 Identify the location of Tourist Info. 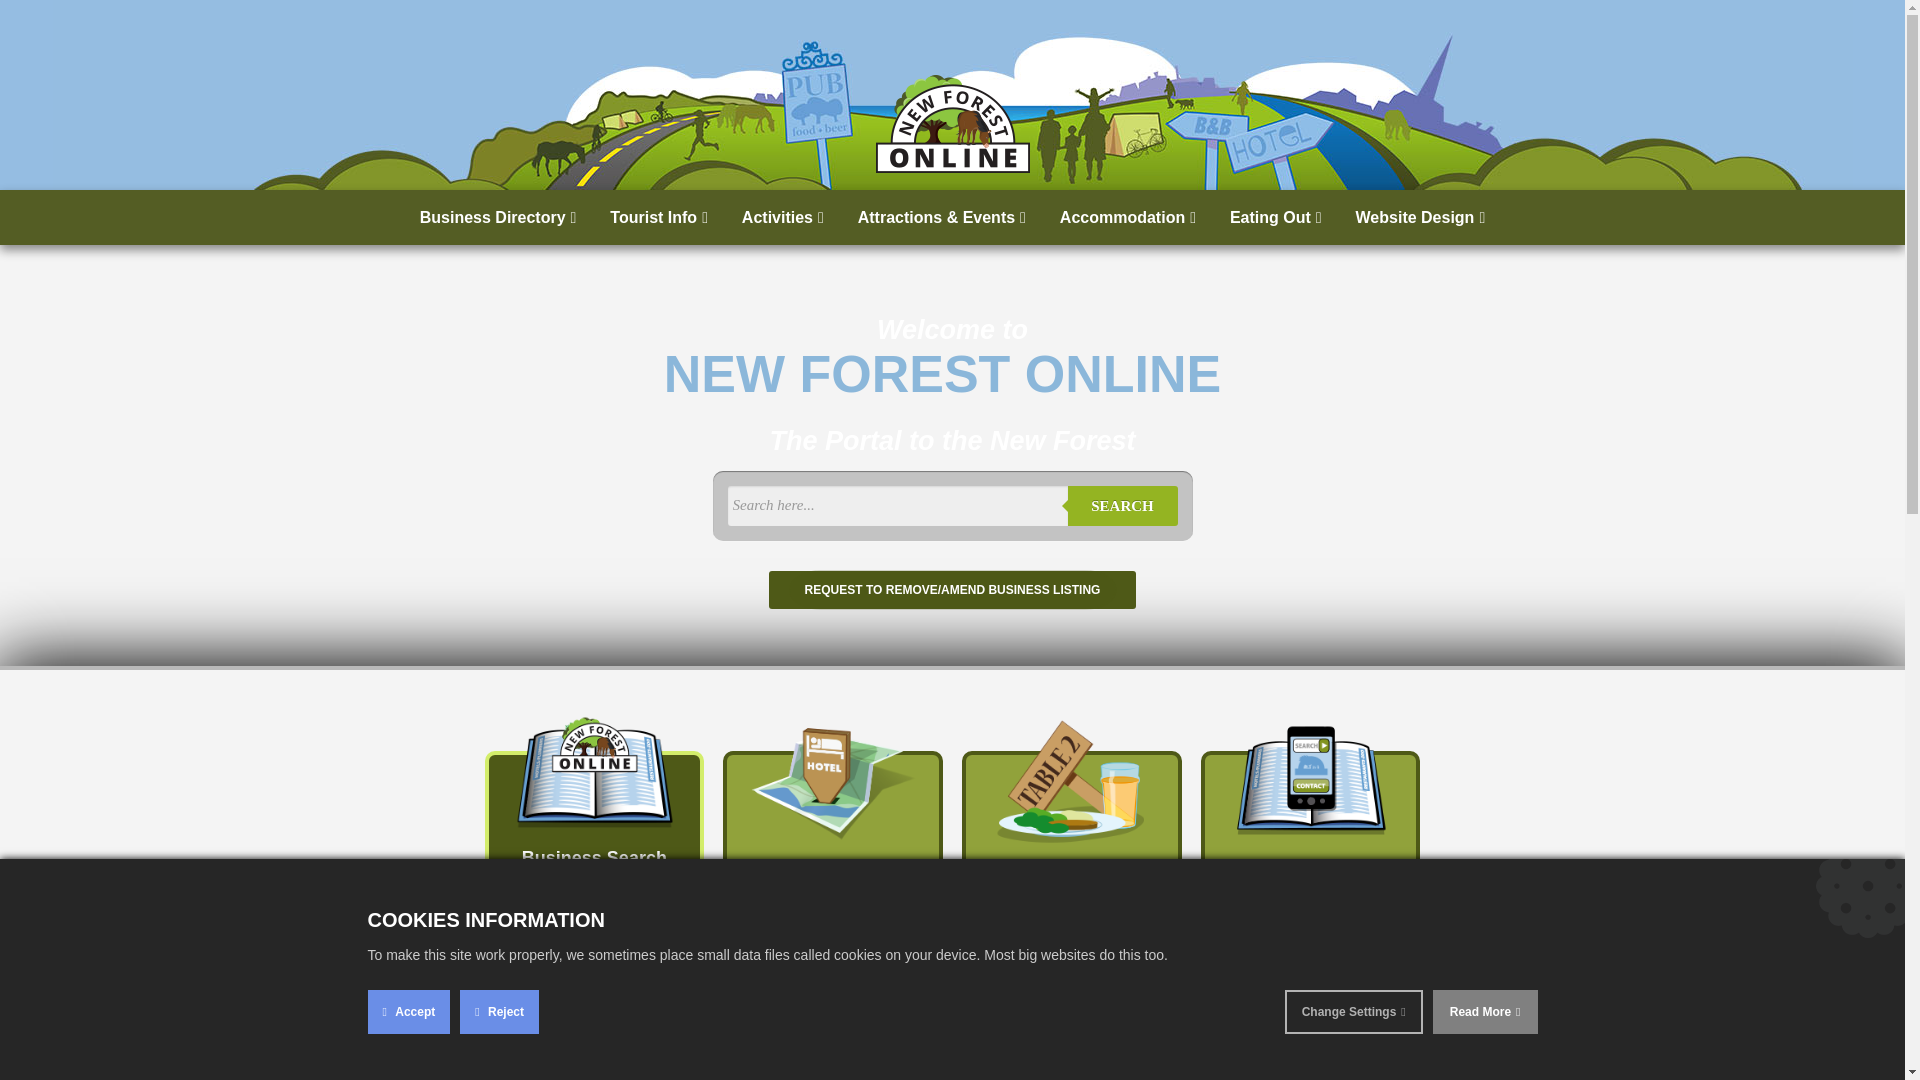
(659, 218).